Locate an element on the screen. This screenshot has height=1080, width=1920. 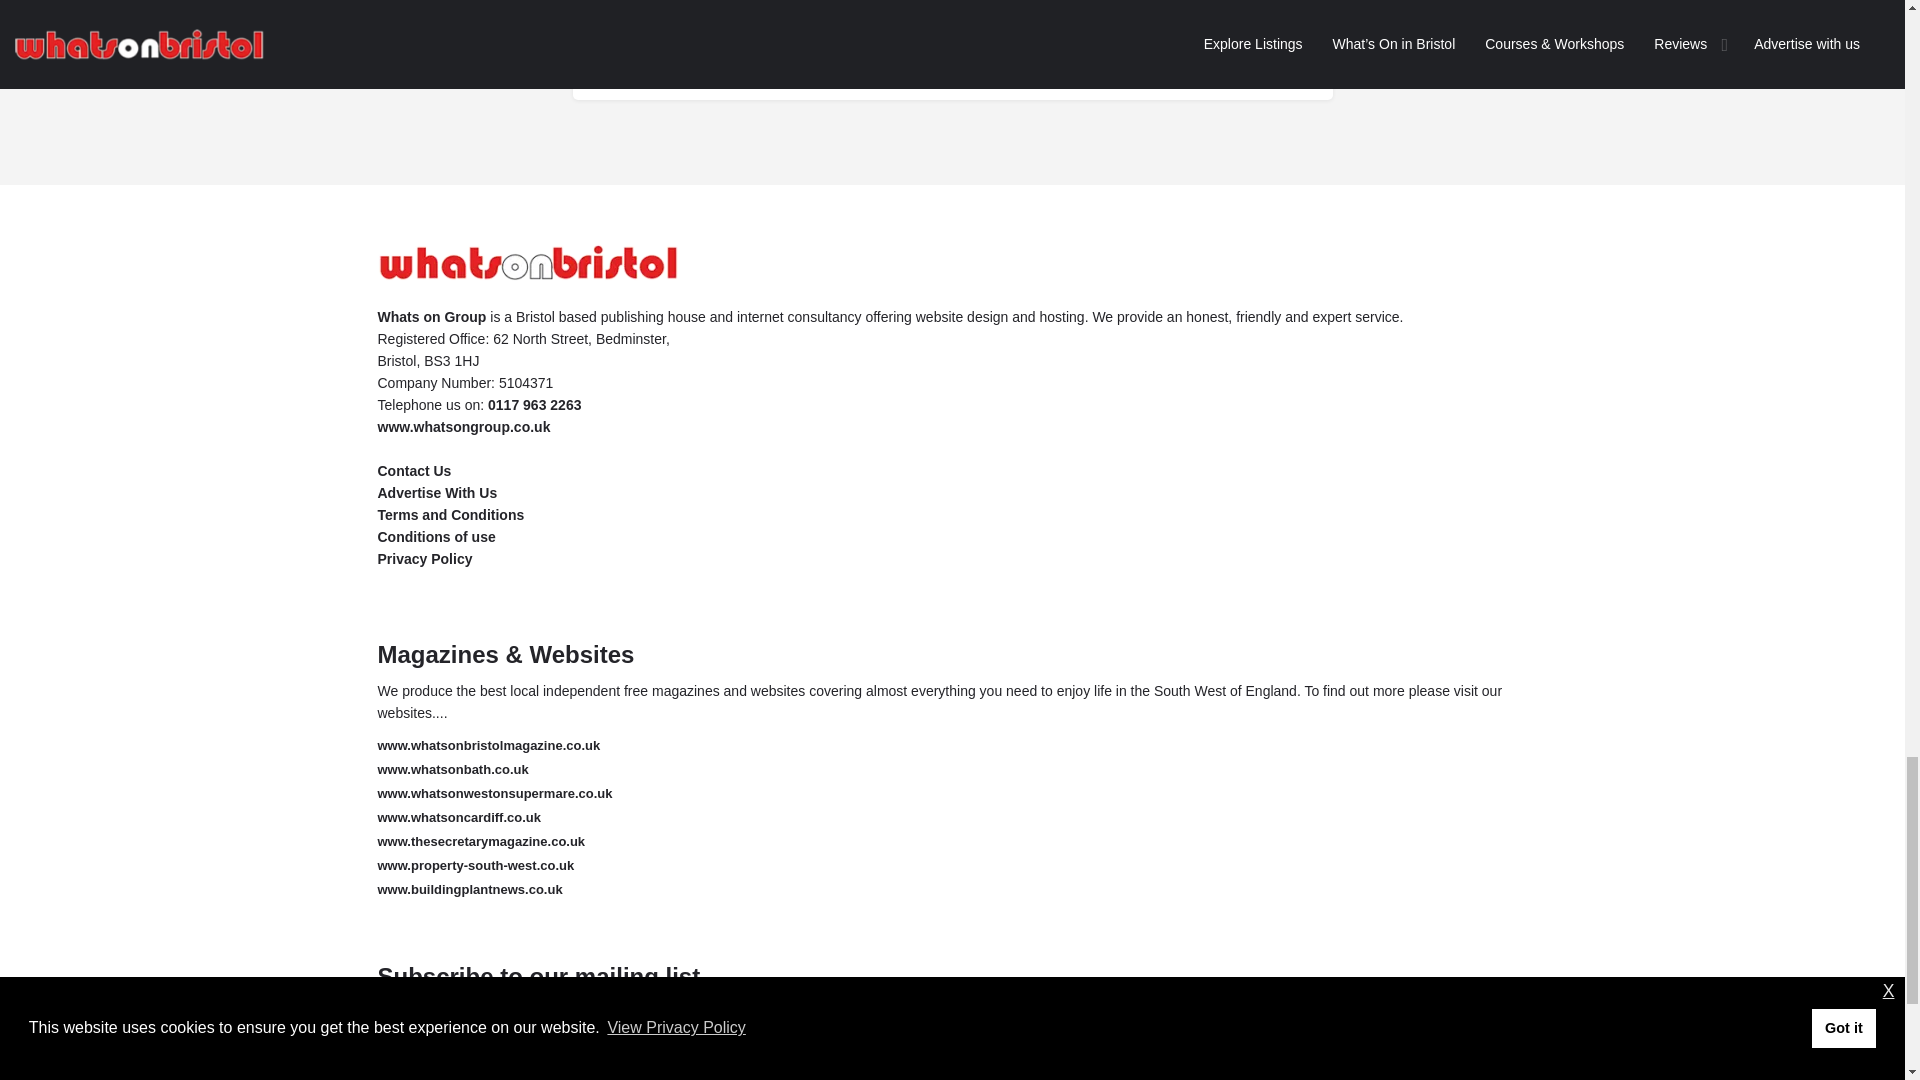
www.buildingplantnews.co.uk is located at coordinates (470, 890).